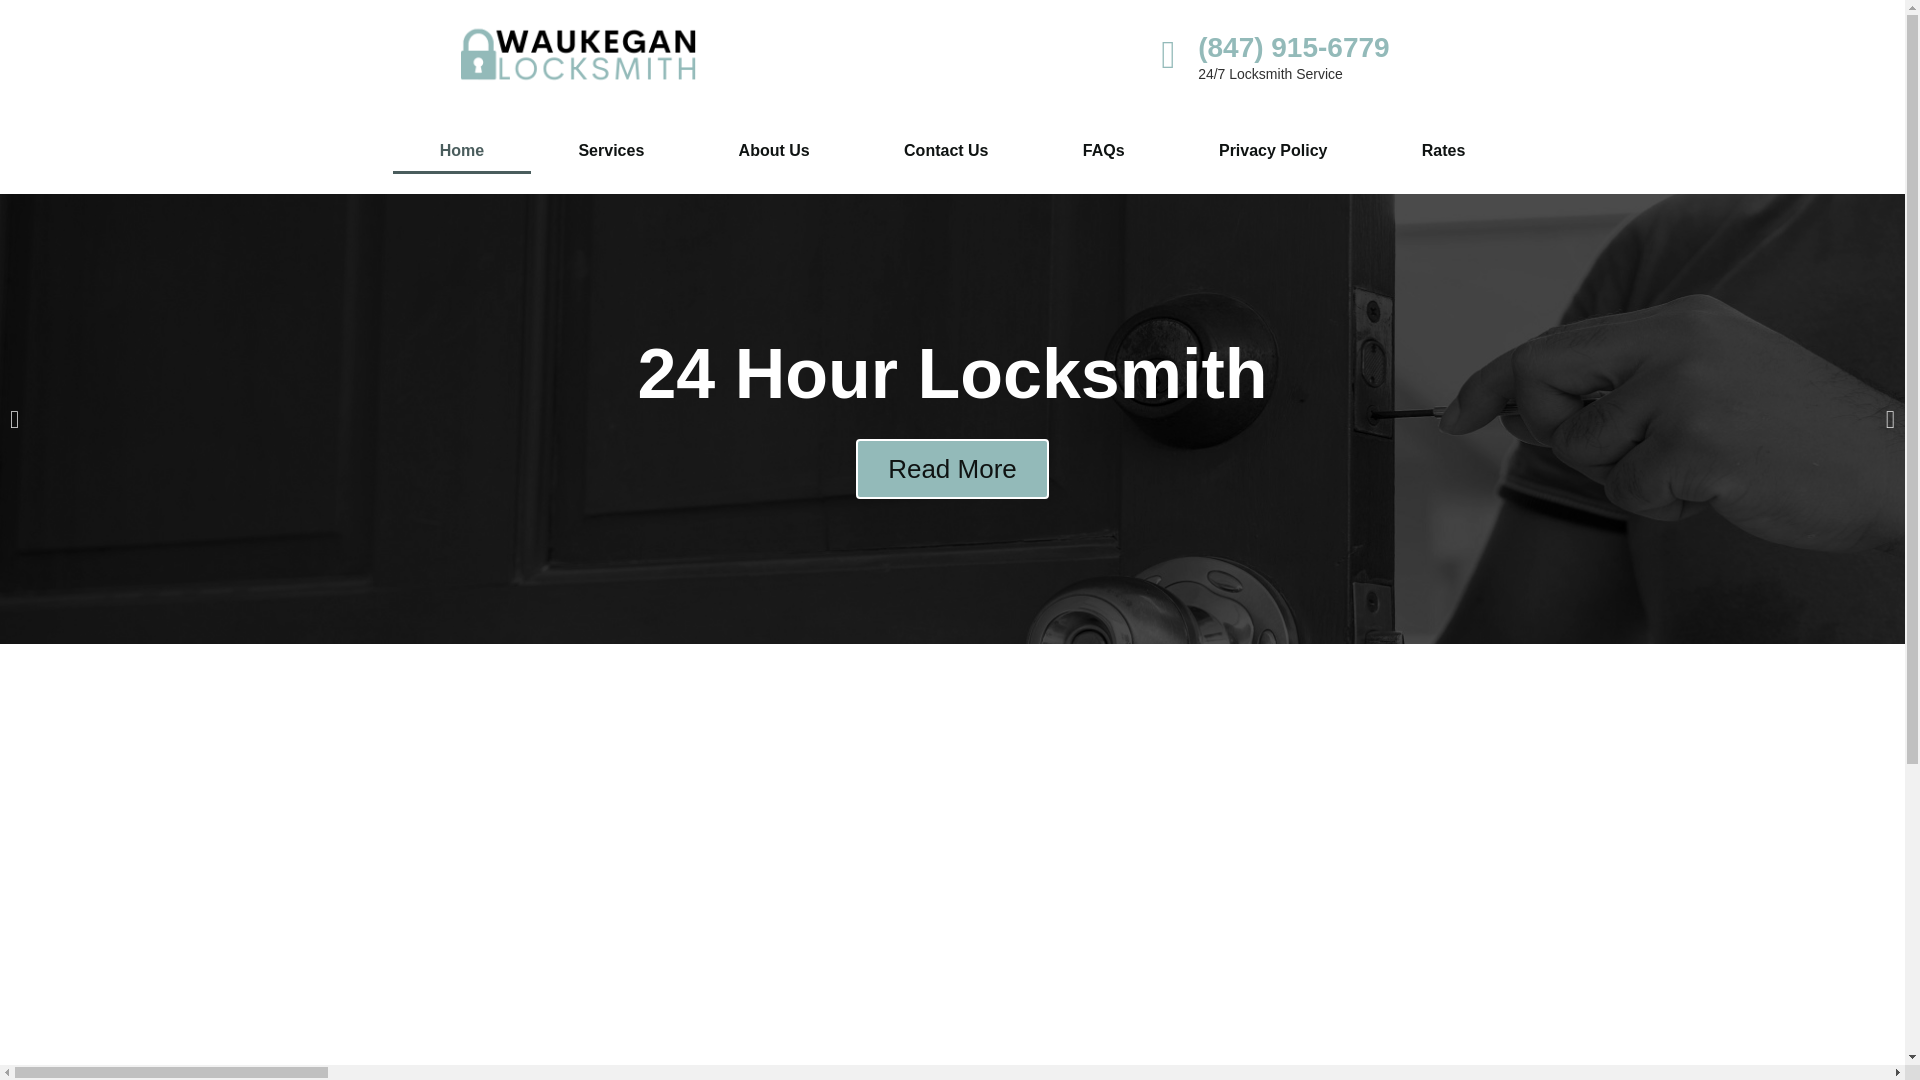  What do you see at coordinates (774, 150) in the screenshot?
I see `About Us` at bounding box center [774, 150].